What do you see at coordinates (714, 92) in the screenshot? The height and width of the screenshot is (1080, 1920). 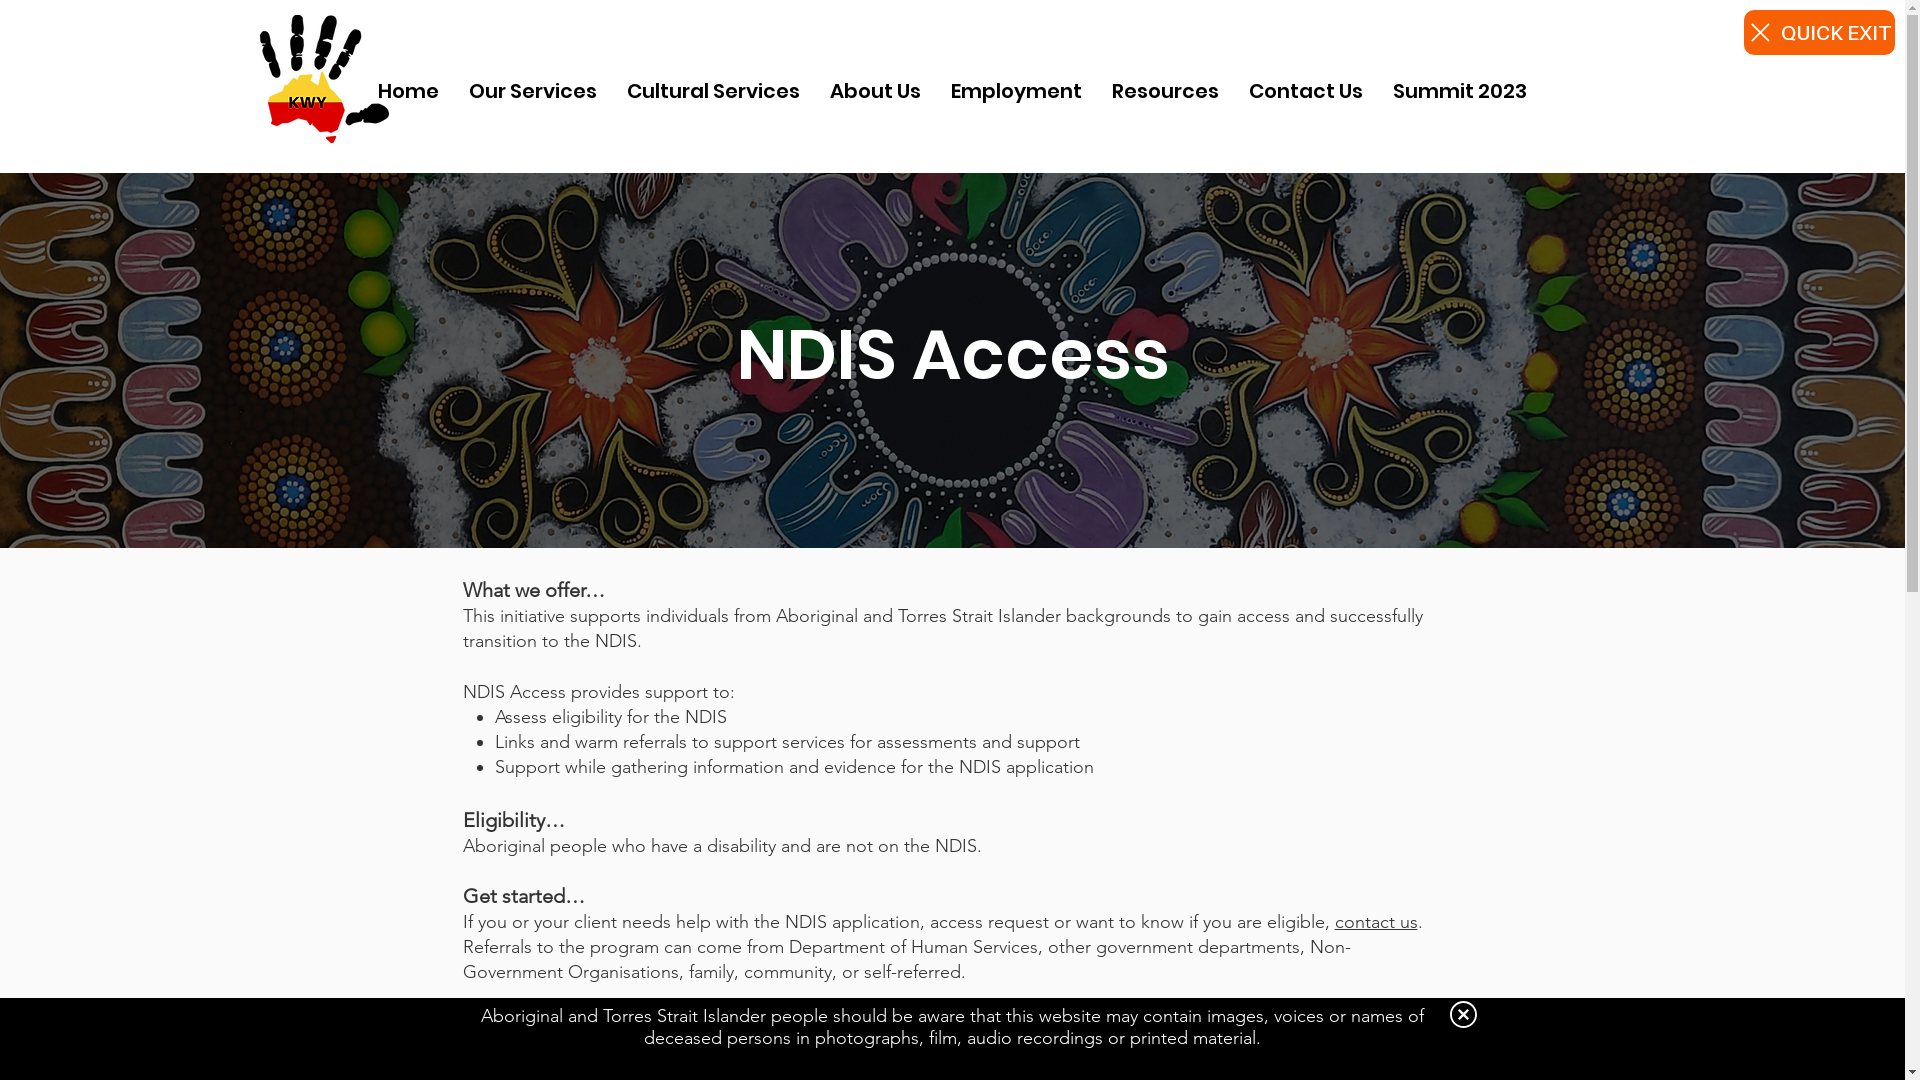 I see `Cultural Services` at bounding box center [714, 92].